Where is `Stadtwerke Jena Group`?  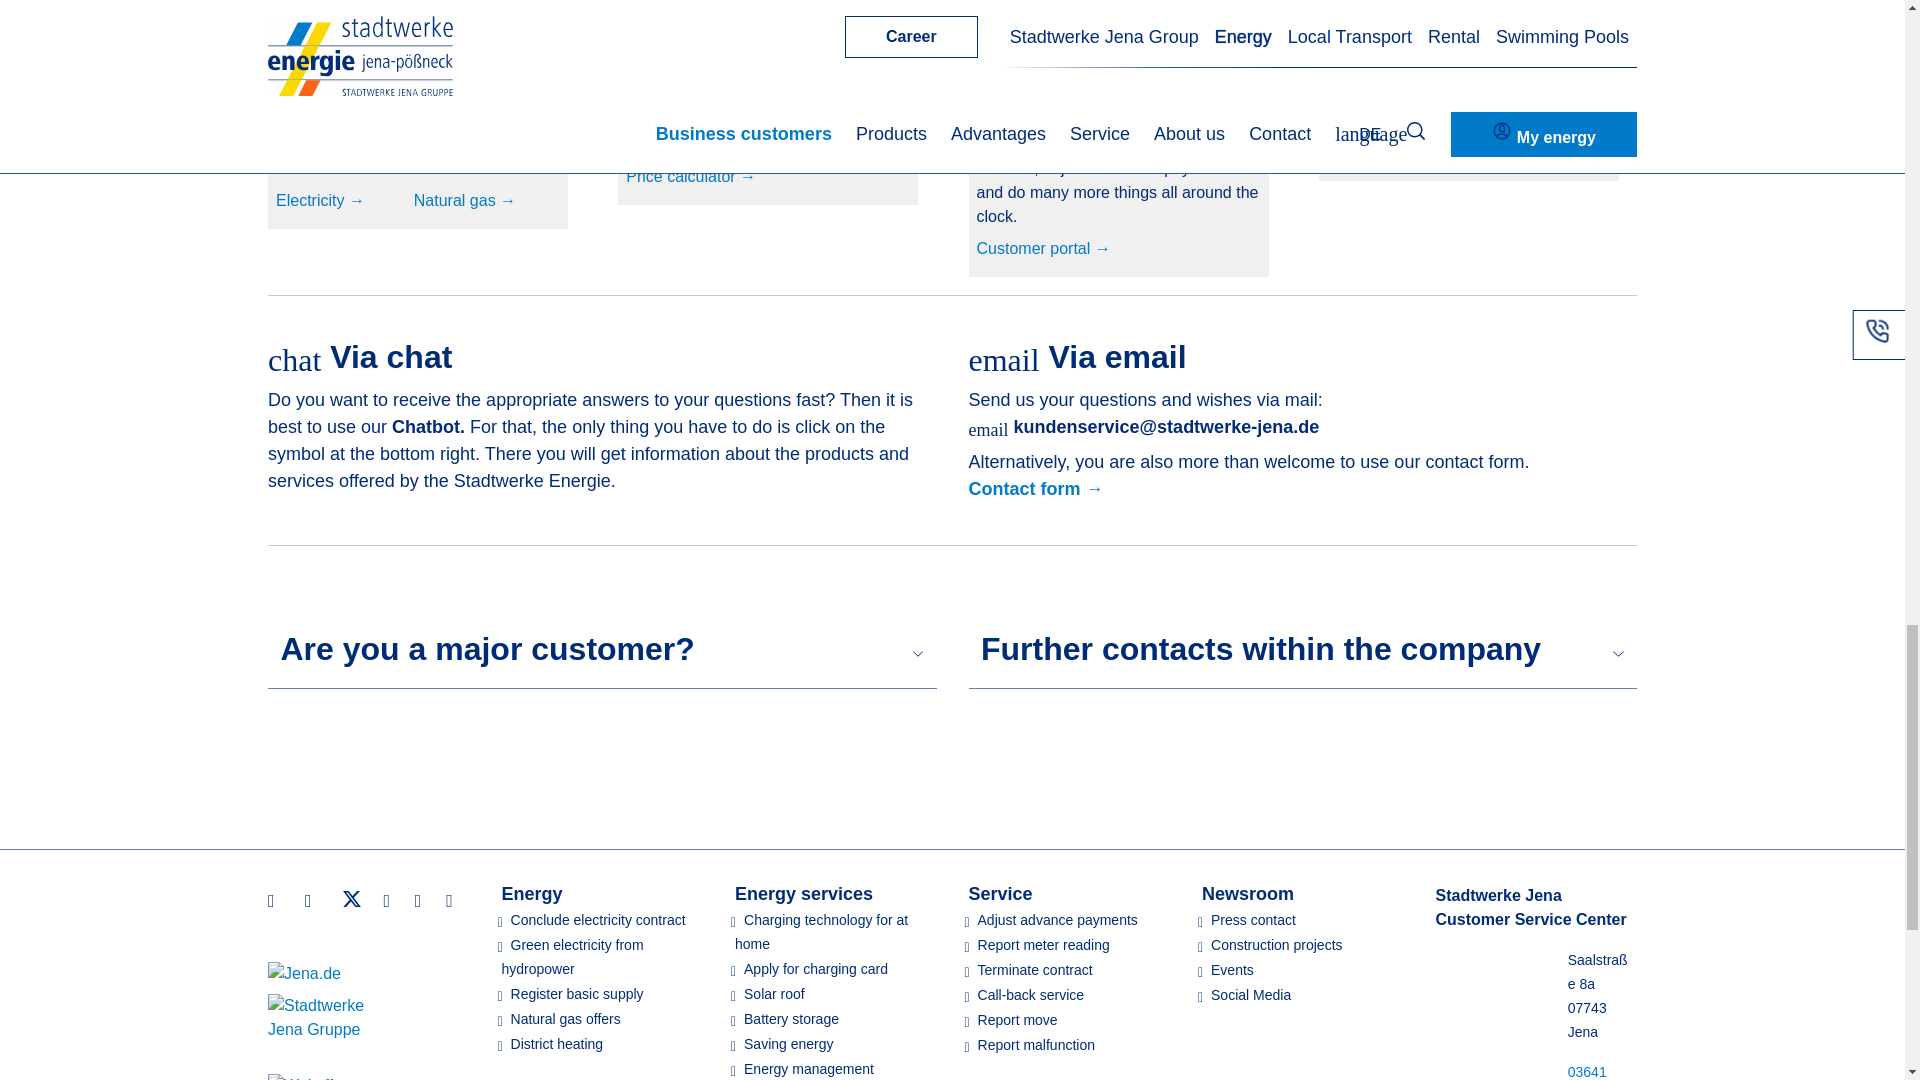 Stadtwerke Jena Group is located at coordinates (320, 1018).